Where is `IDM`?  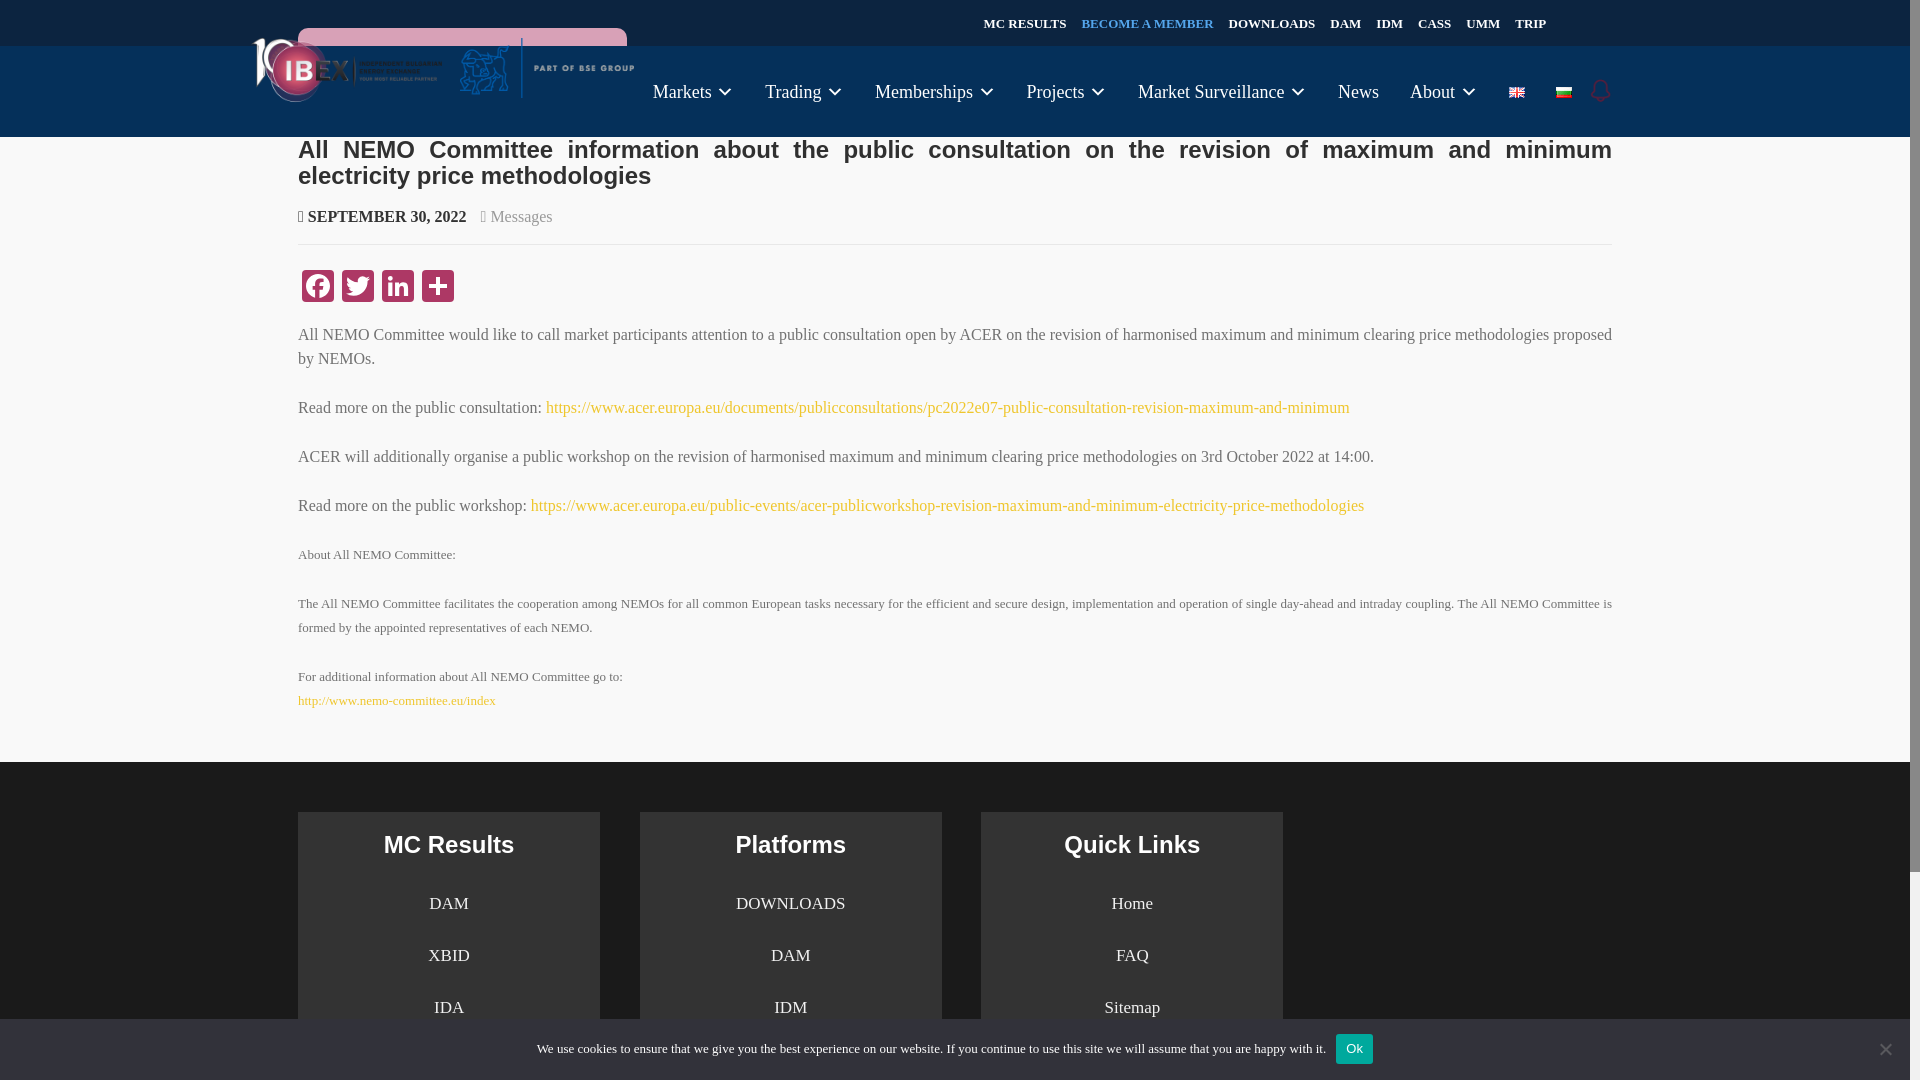
IDM is located at coordinates (1390, 24).